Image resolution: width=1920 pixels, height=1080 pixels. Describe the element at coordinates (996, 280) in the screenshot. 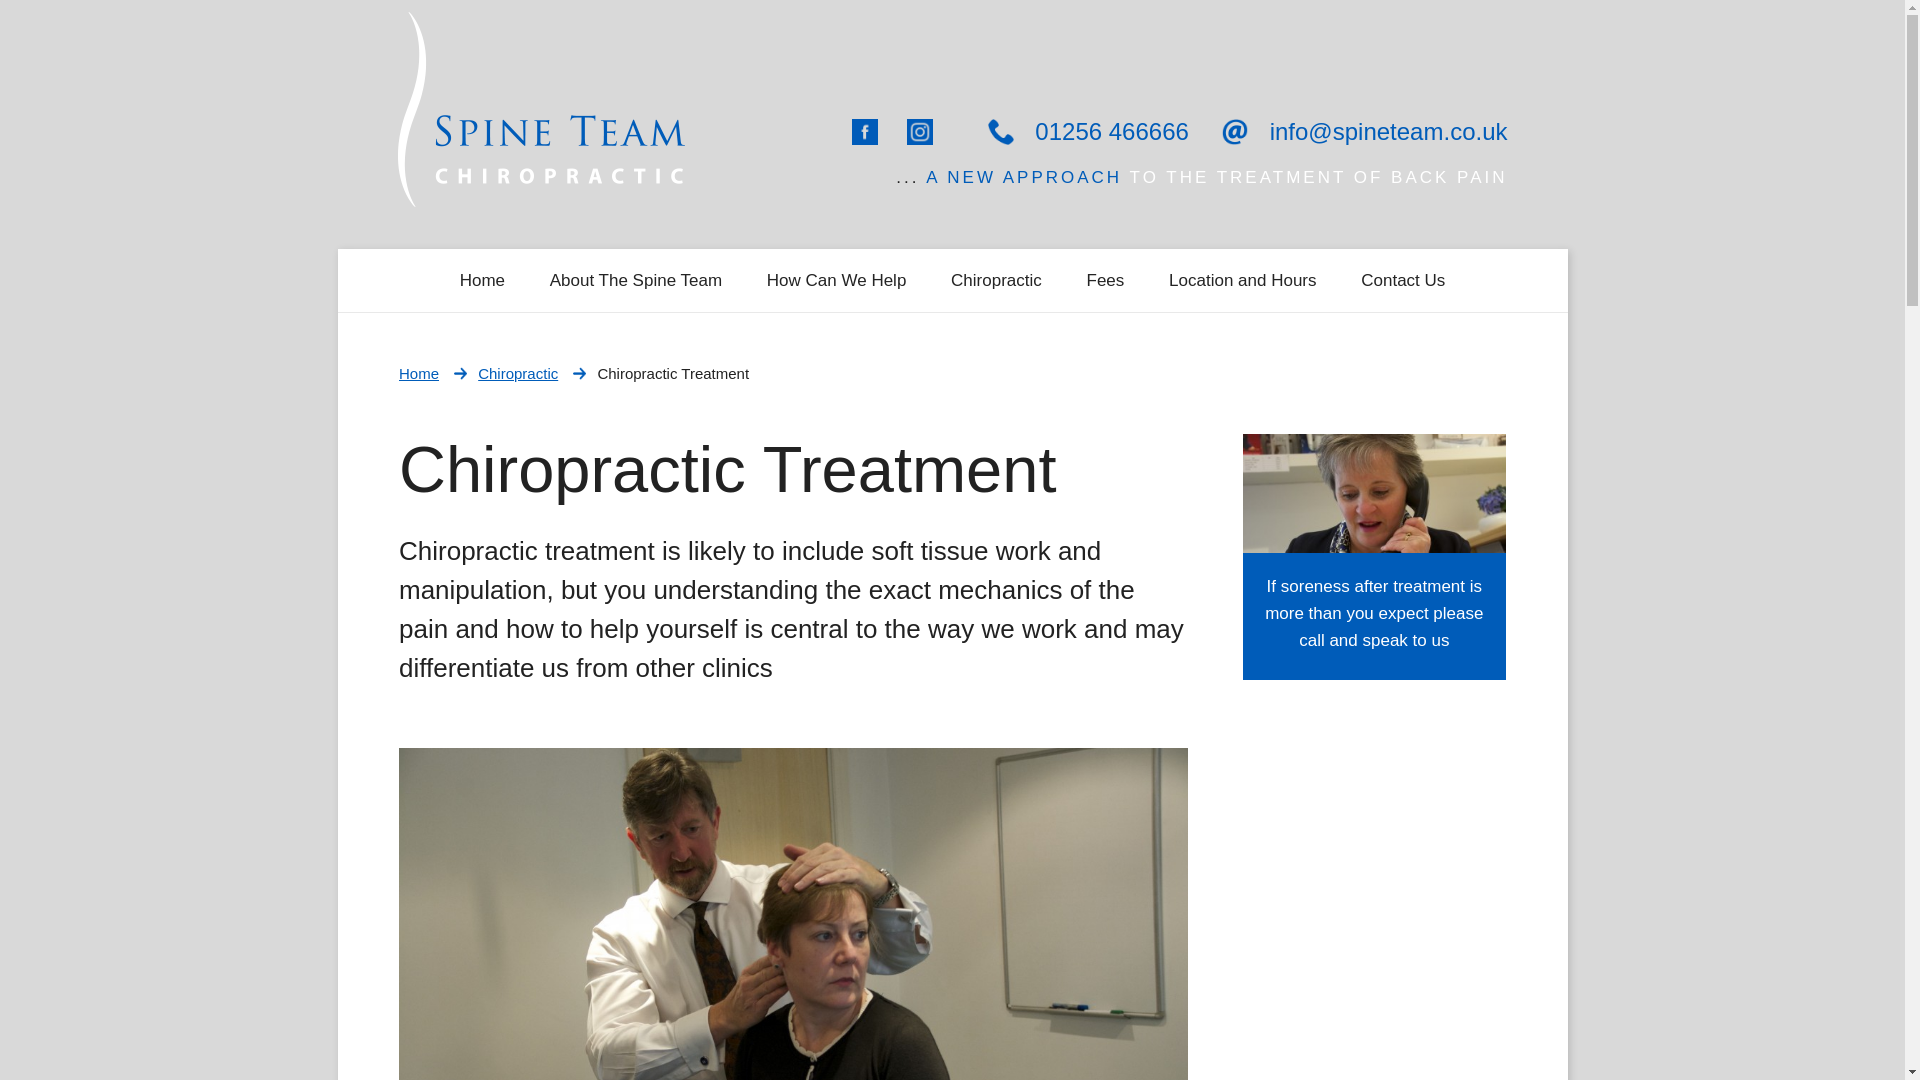

I see `Chiropractic` at that location.